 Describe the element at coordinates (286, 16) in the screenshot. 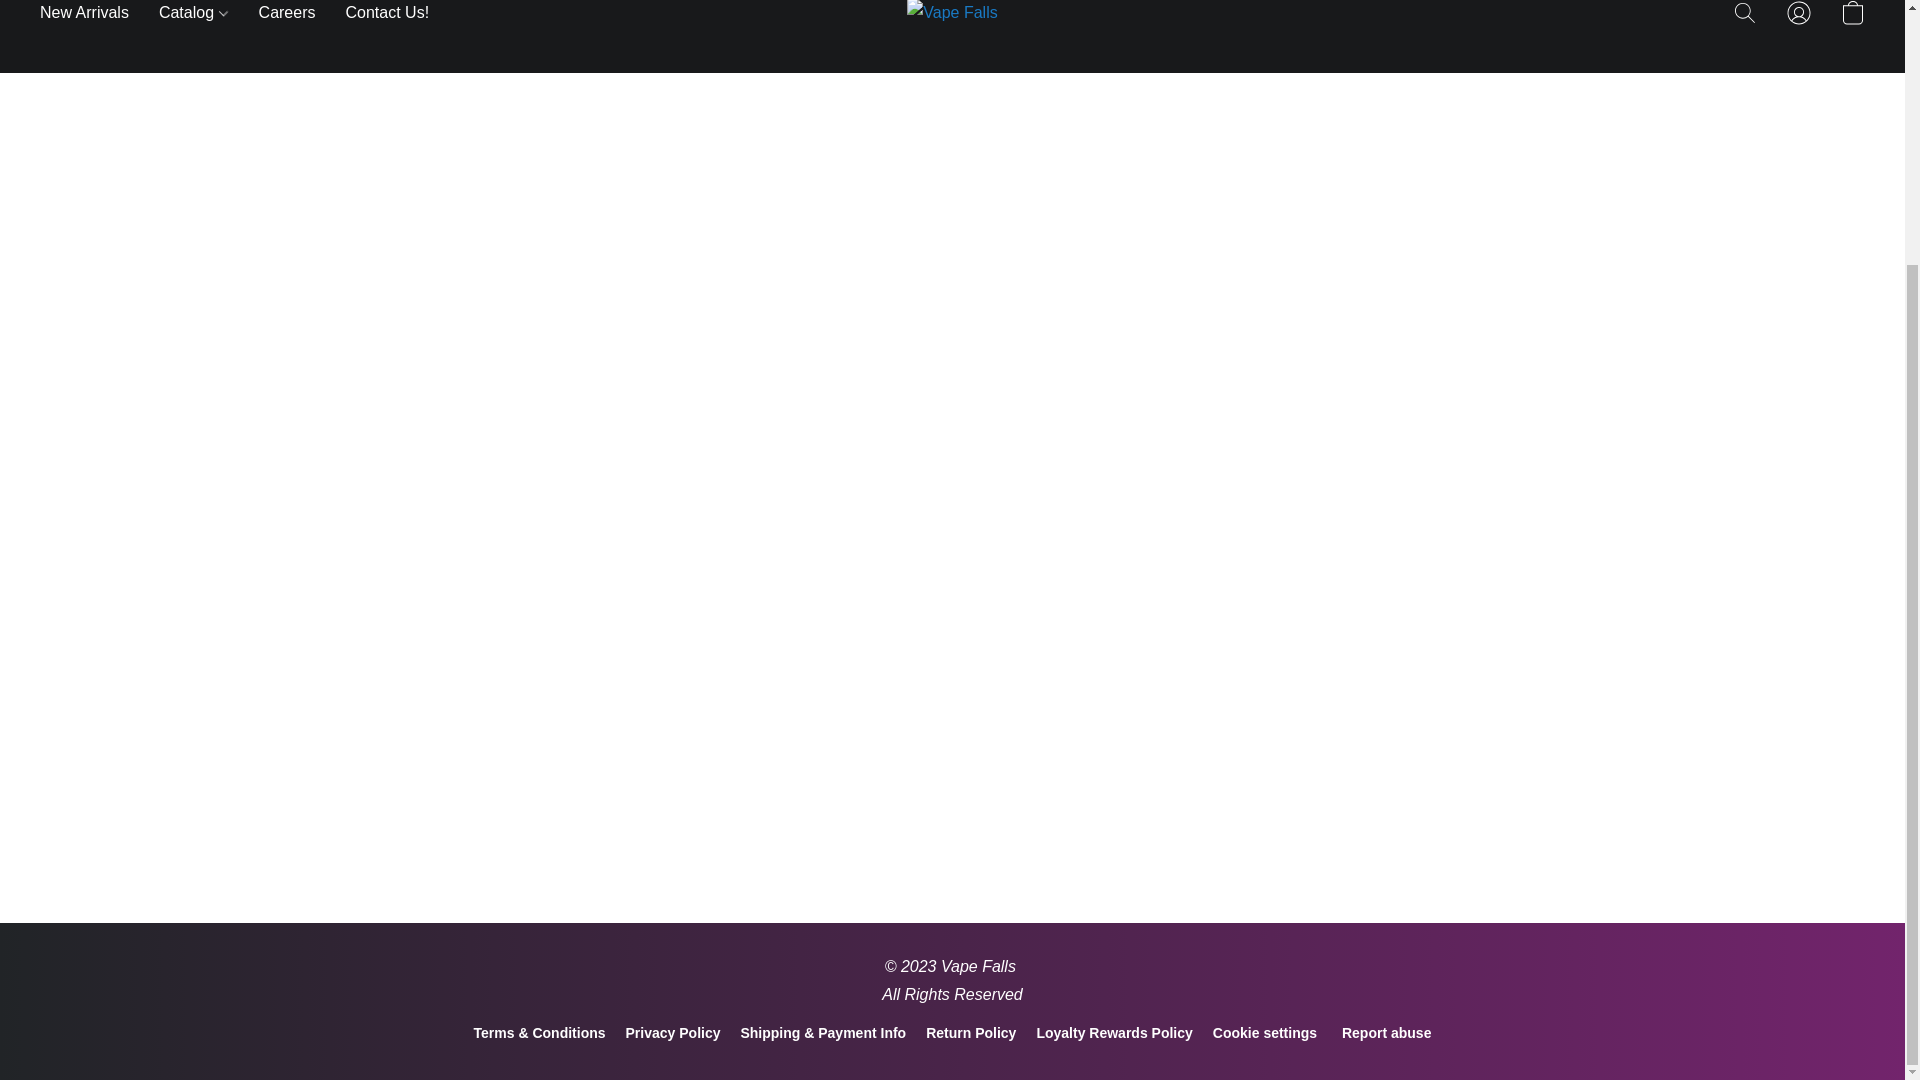

I see `Careers` at that location.